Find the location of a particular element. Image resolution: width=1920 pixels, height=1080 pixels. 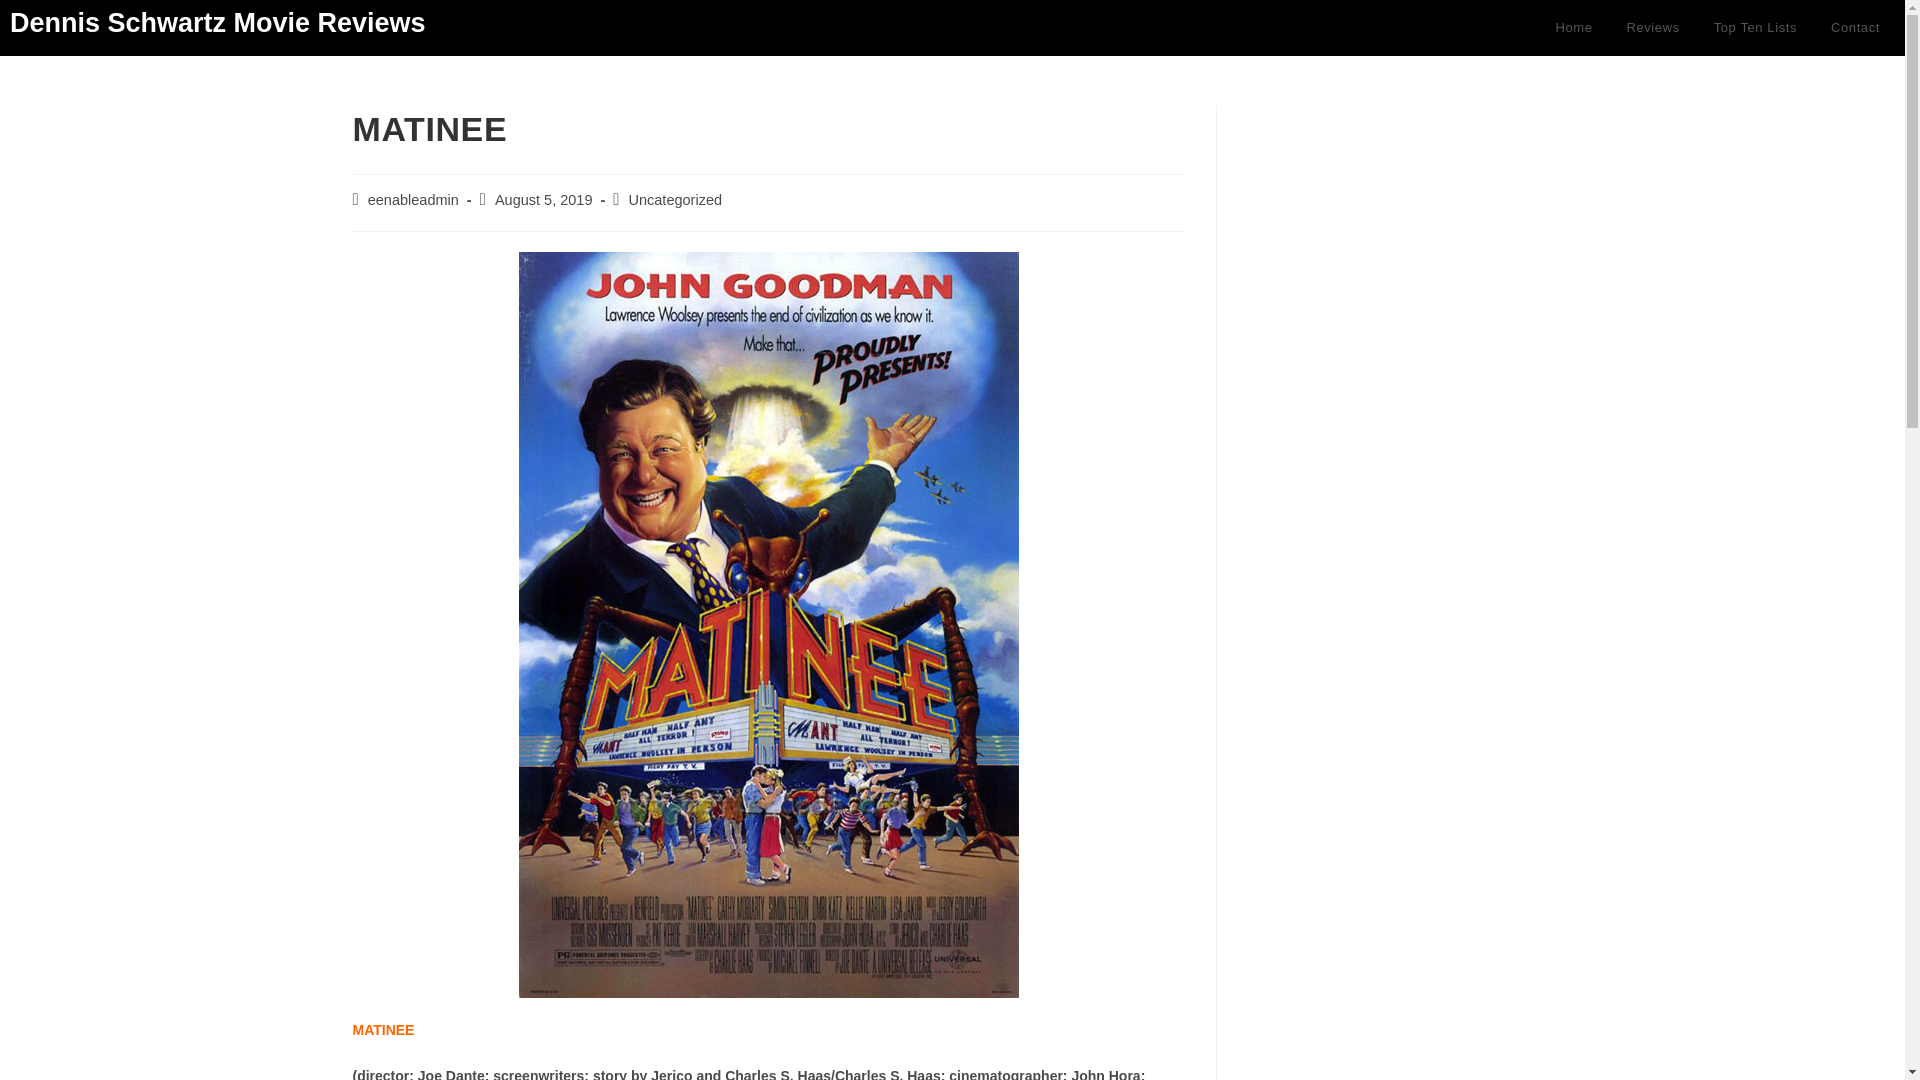

Contact is located at coordinates (1856, 28).